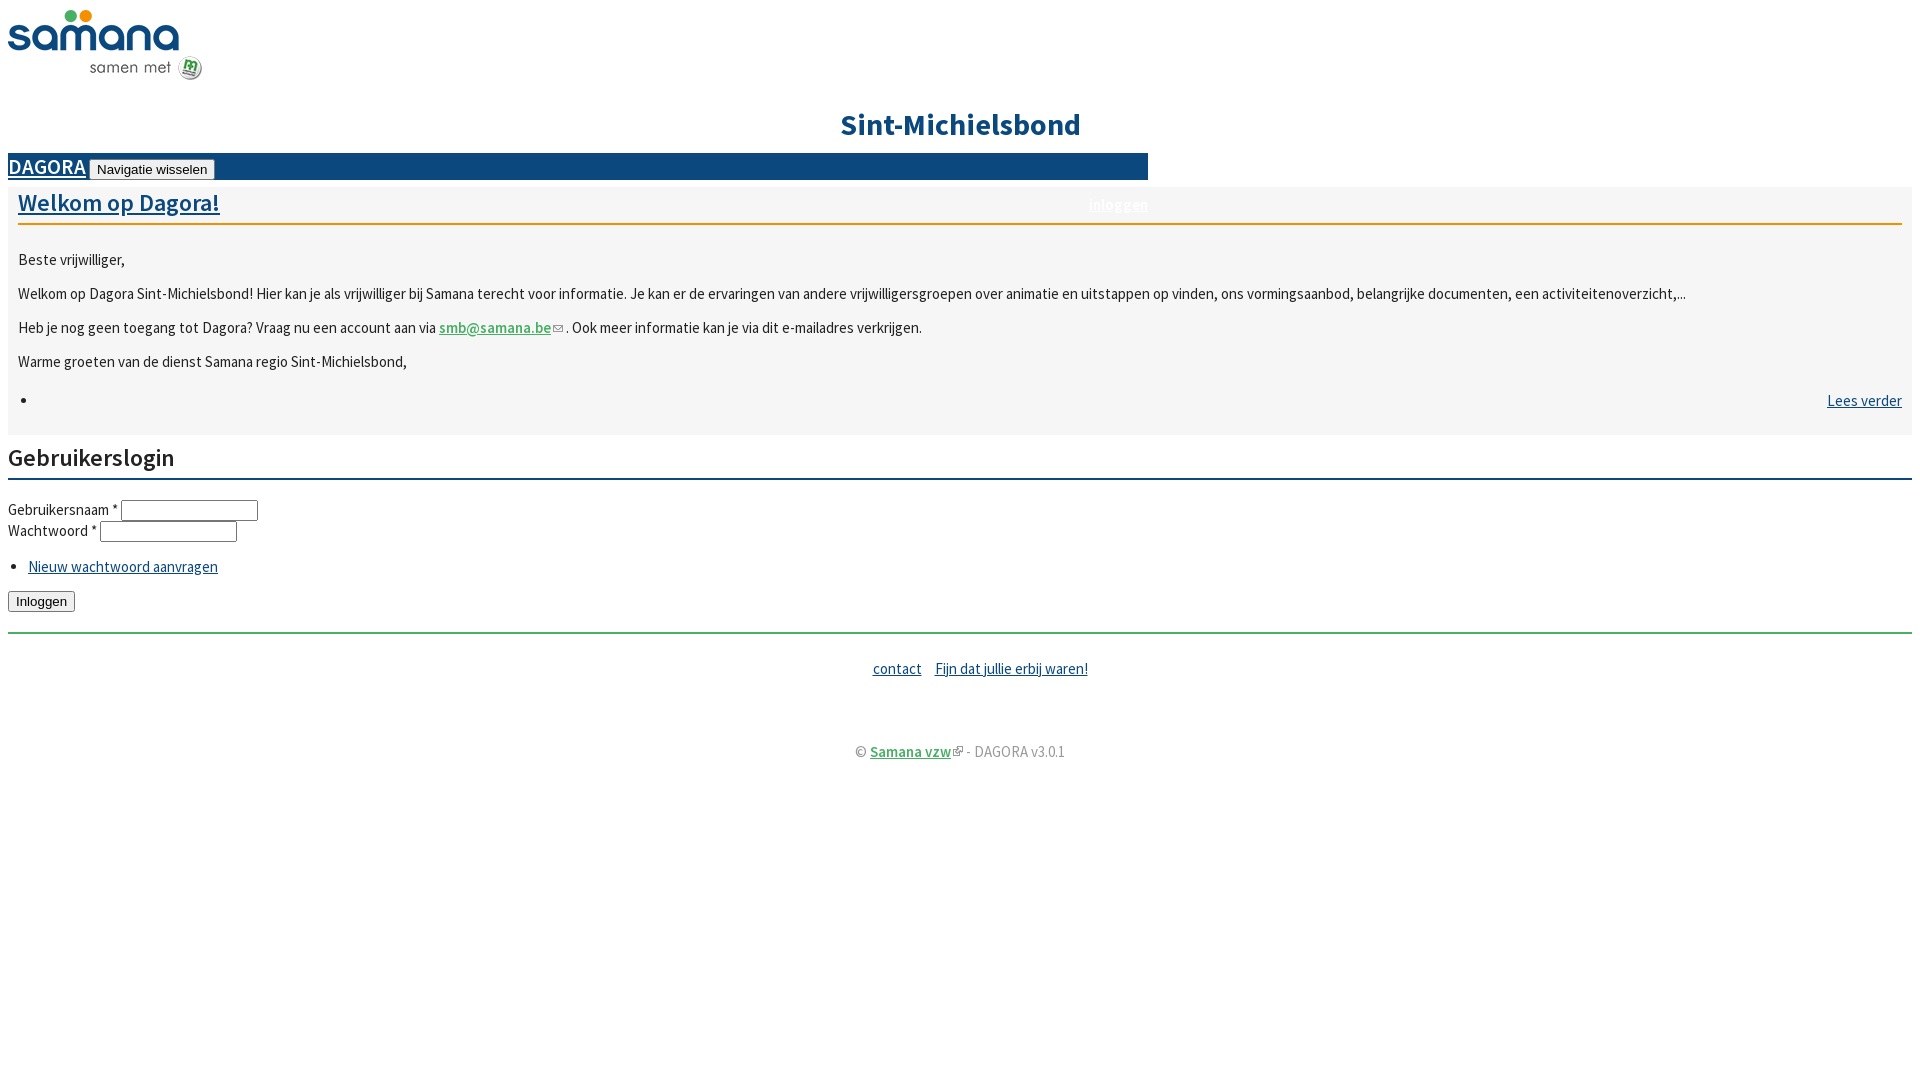 The width and height of the screenshot is (1920, 1080). I want to click on Lees verder
over Welkom op Dagora!, so click(1864, 400).